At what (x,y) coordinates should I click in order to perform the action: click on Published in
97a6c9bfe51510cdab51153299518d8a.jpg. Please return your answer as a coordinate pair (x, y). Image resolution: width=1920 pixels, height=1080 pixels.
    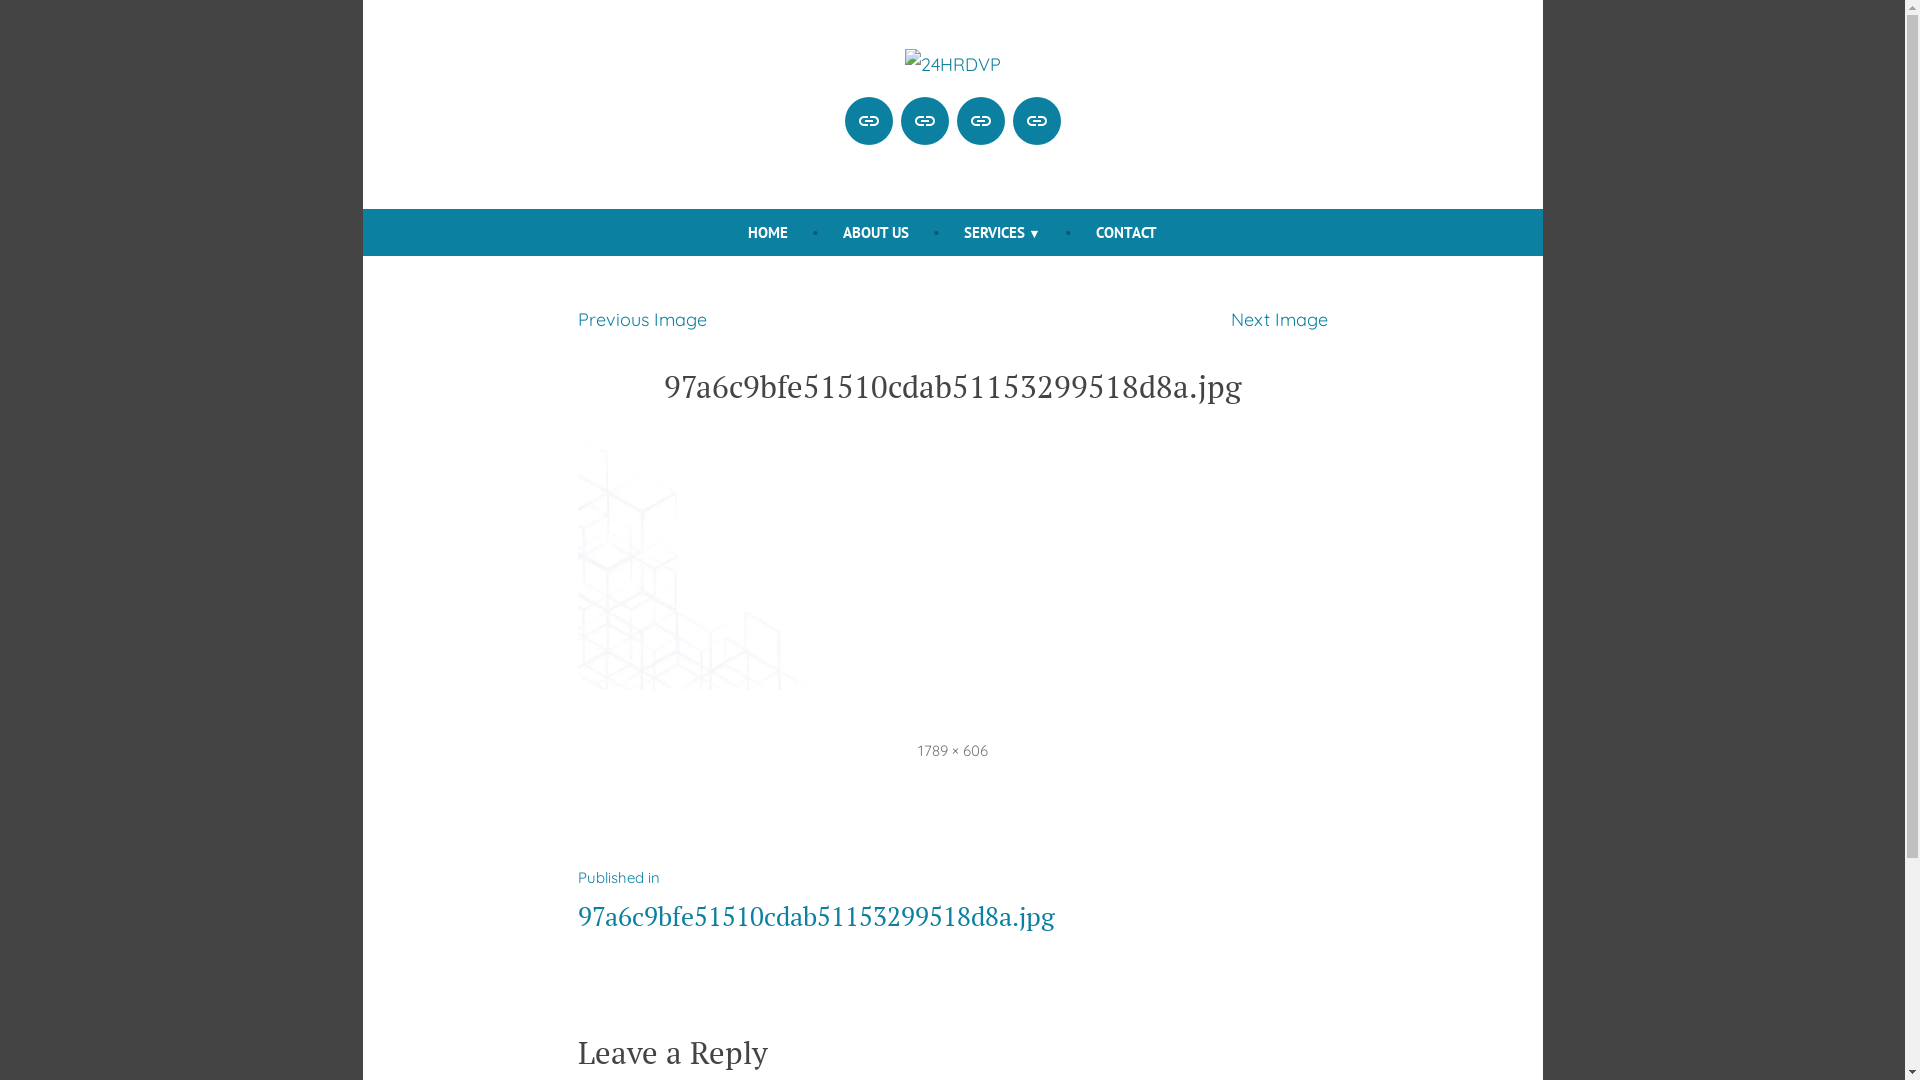
    Looking at the image, I should click on (816, 898).